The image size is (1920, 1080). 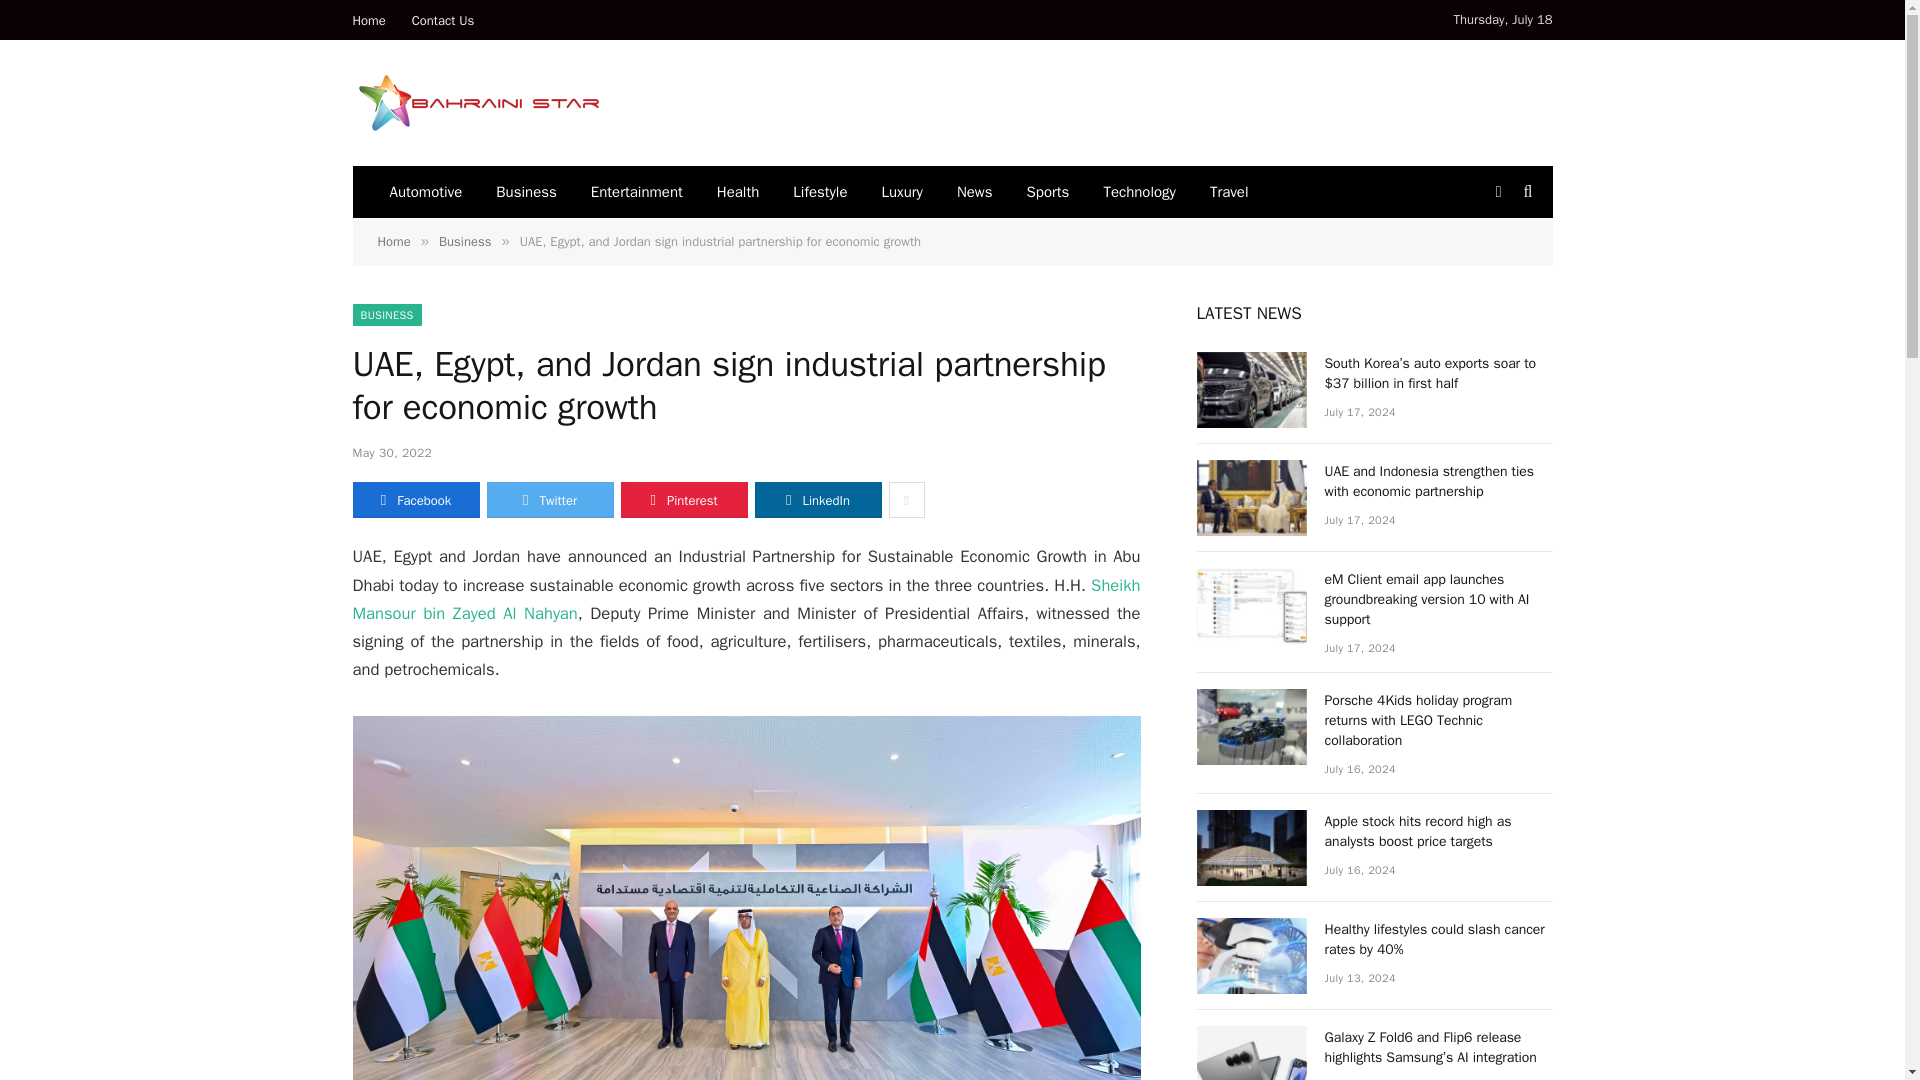 What do you see at coordinates (414, 500) in the screenshot?
I see `Facebook` at bounding box center [414, 500].